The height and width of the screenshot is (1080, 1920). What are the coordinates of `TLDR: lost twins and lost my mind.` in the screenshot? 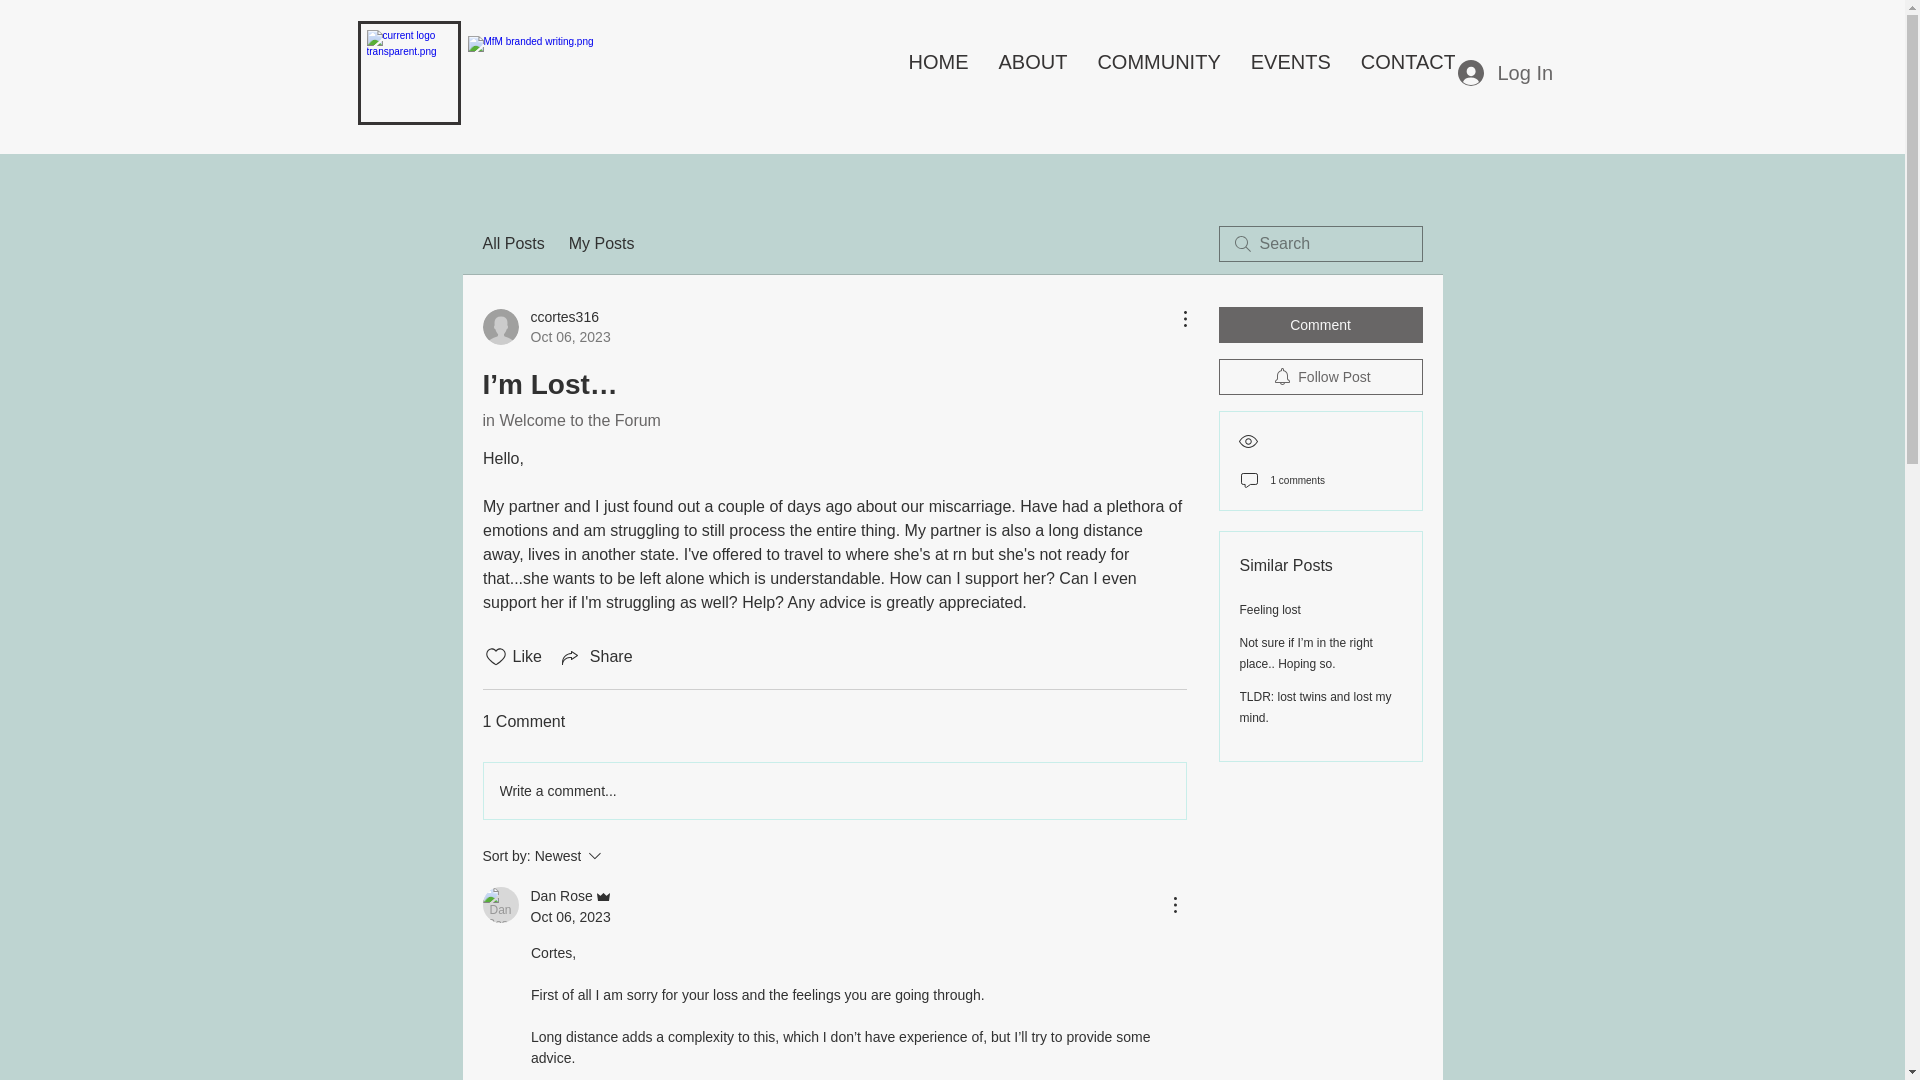 It's located at (1320, 324).